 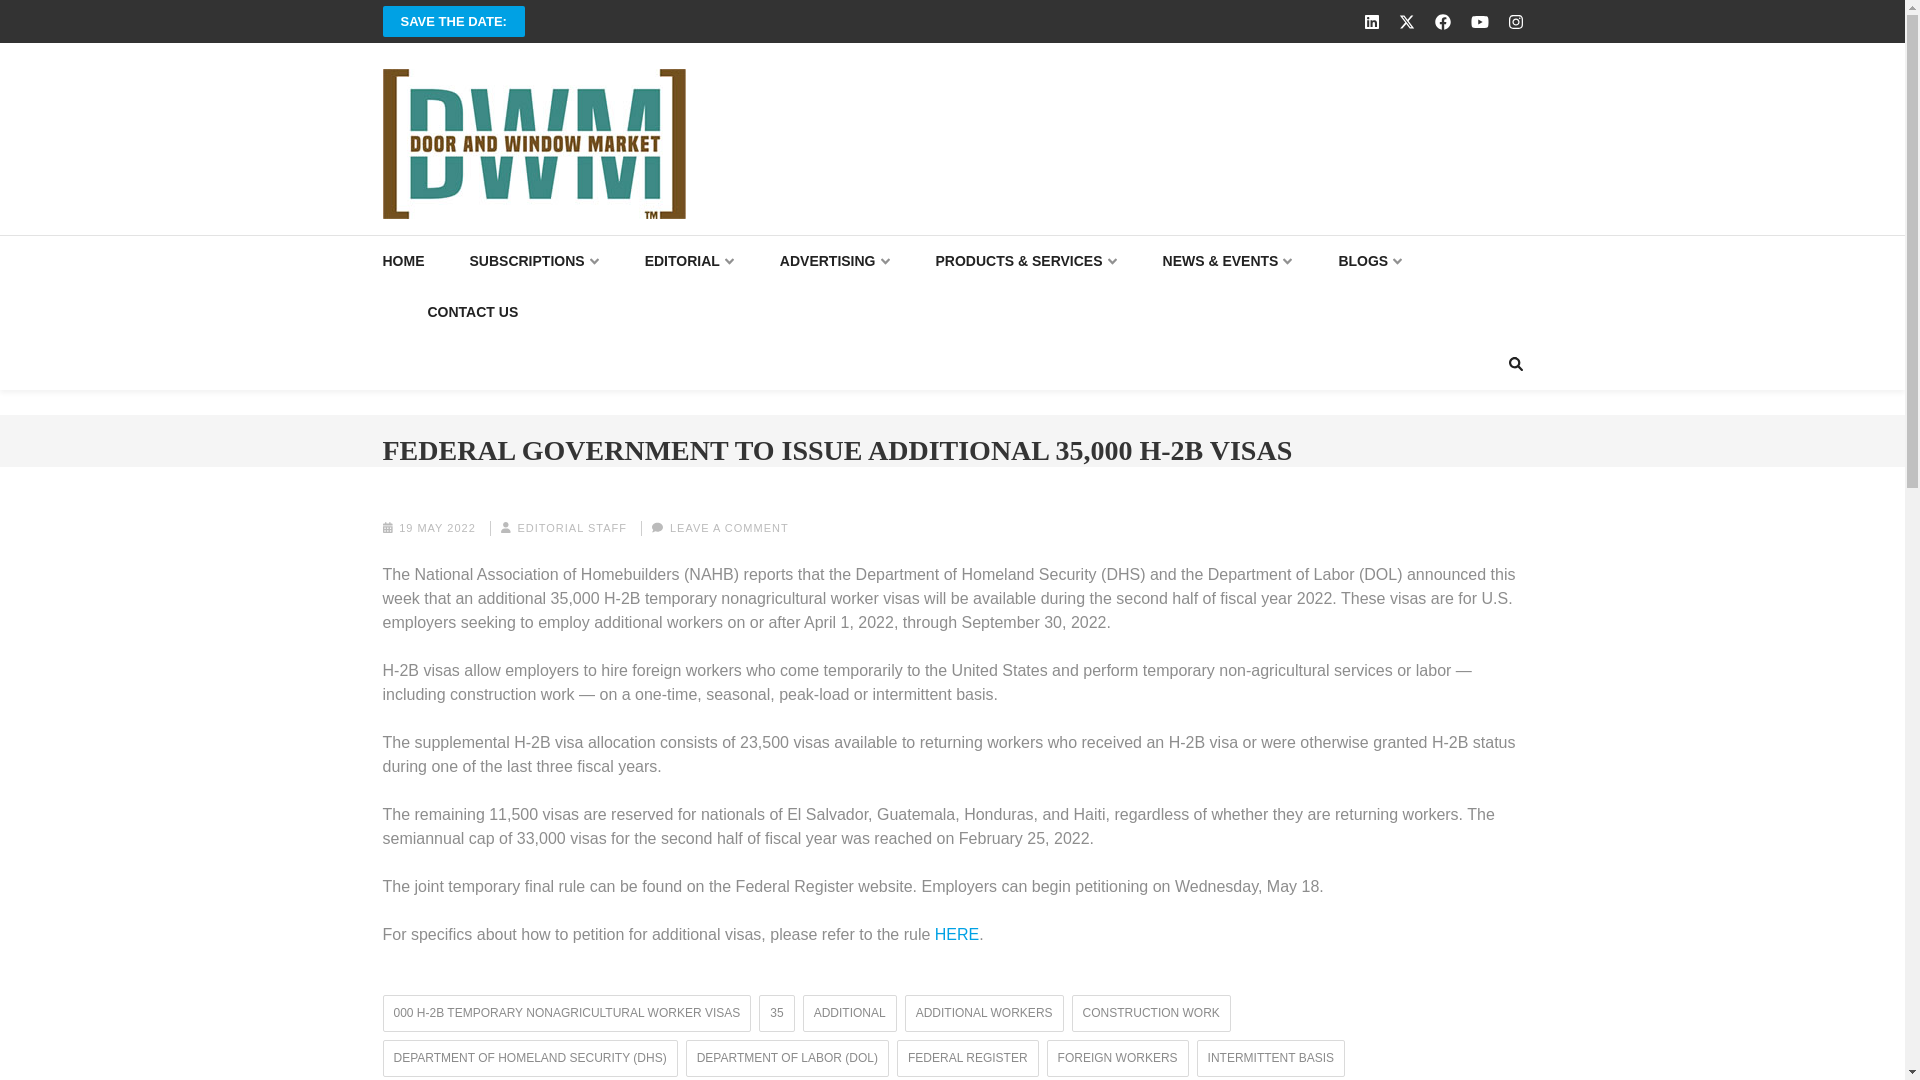 What do you see at coordinates (1370, 262) in the screenshot?
I see `BLOGS` at bounding box center [1370, 262].